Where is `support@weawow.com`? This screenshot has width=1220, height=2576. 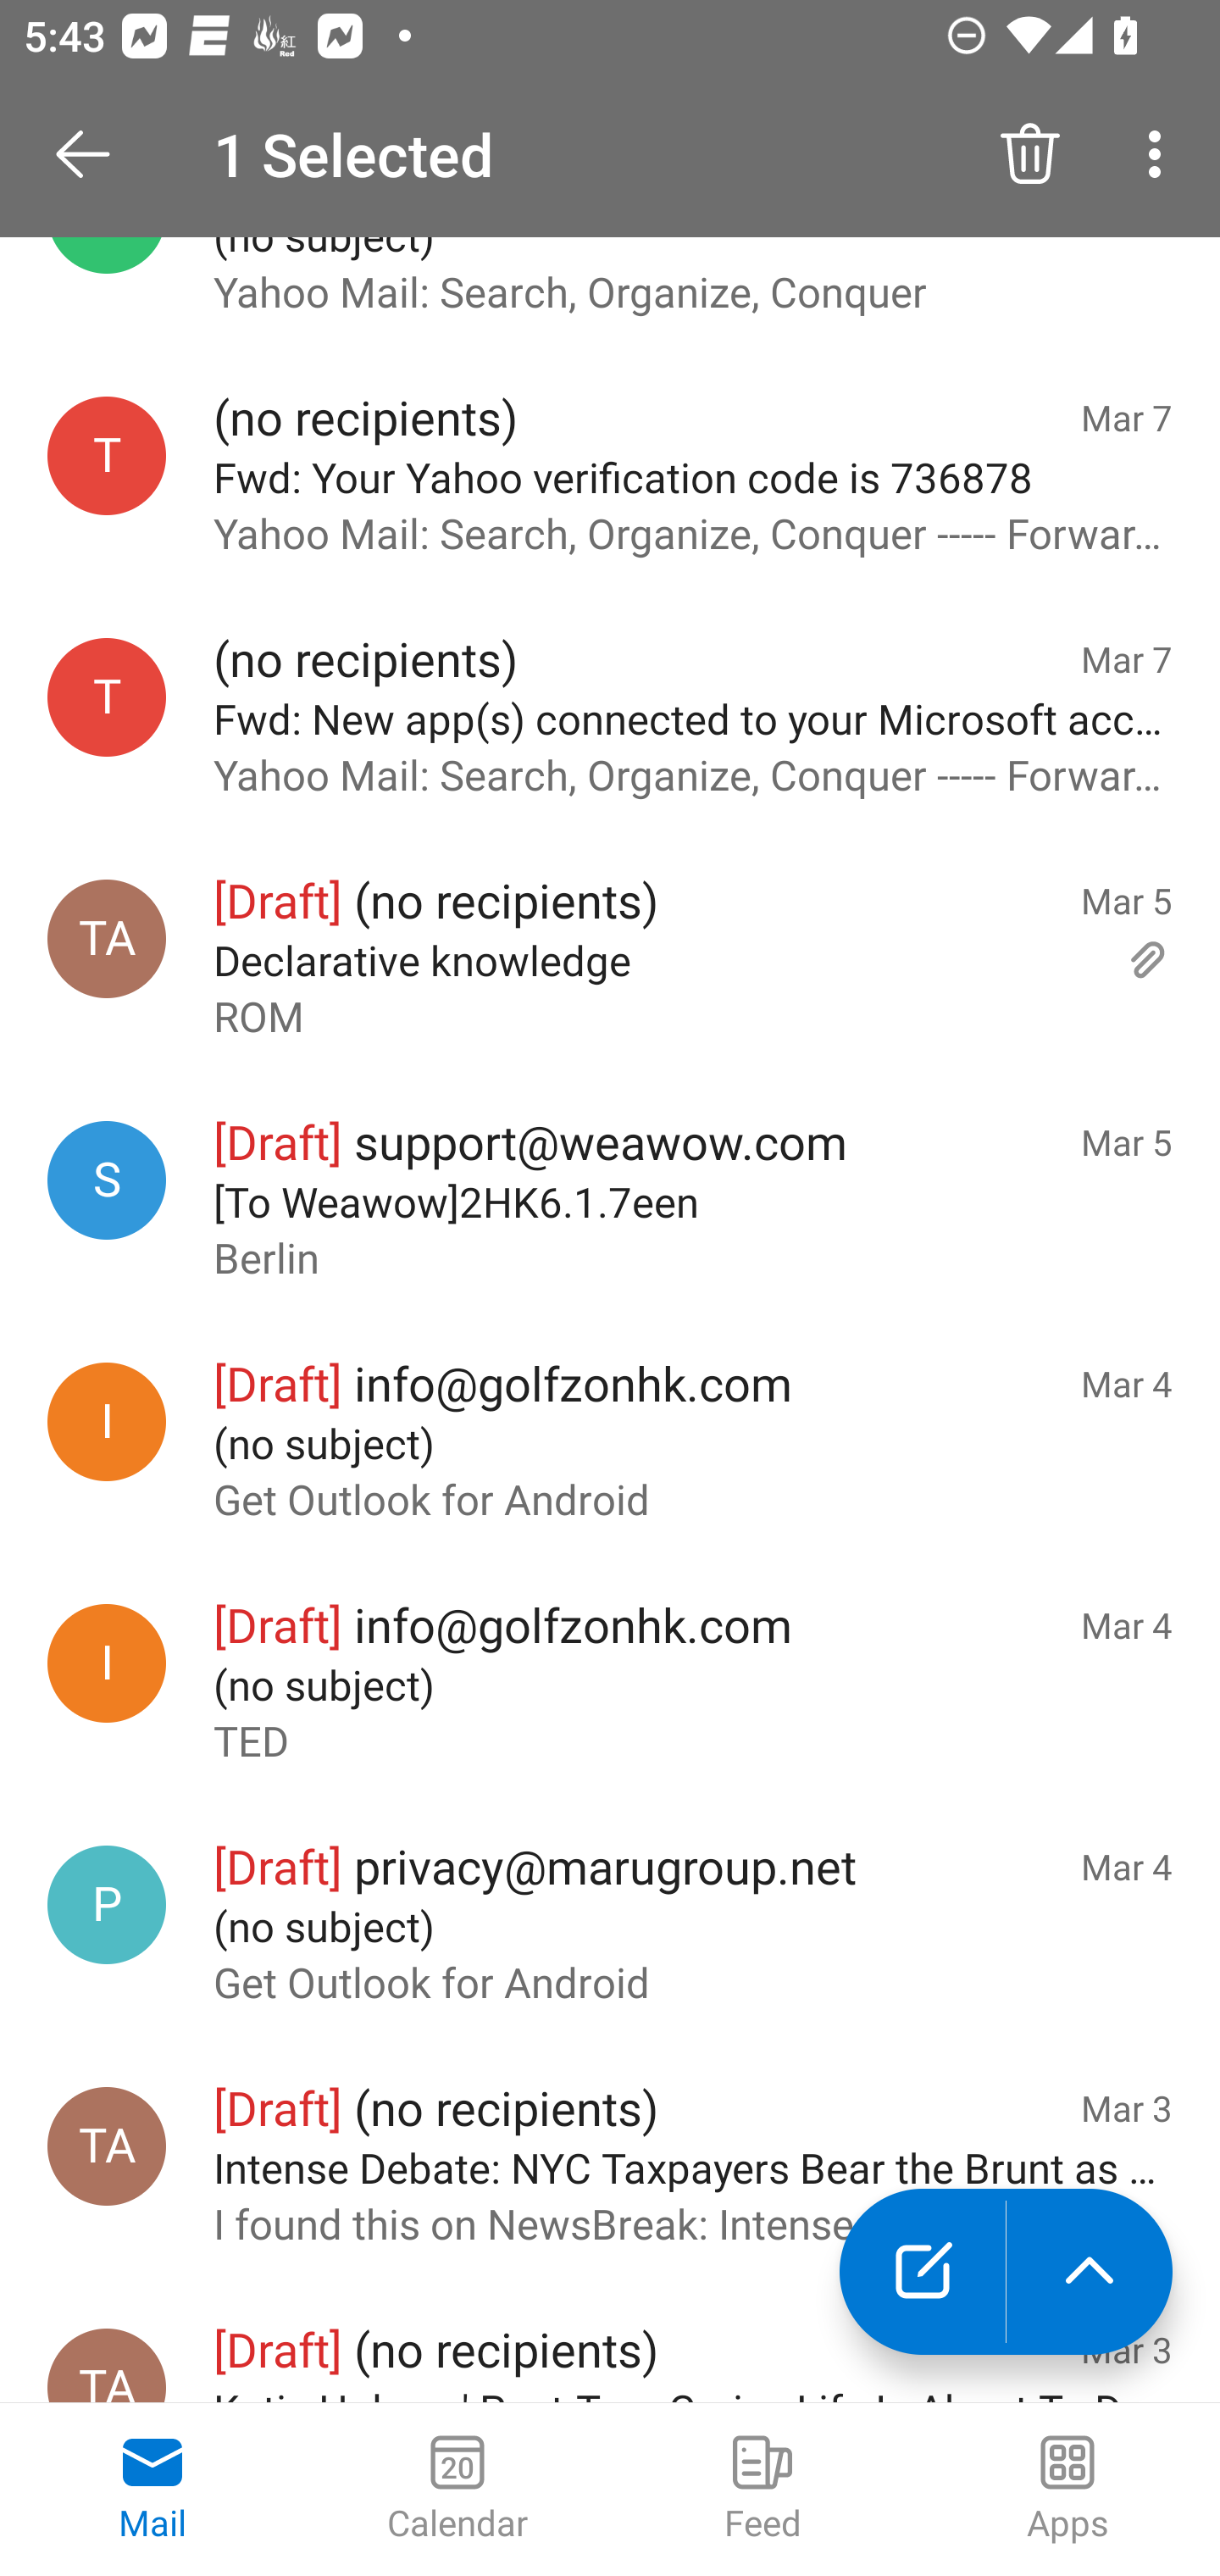
support@weawow.com is located at coordinates (107, 1180).